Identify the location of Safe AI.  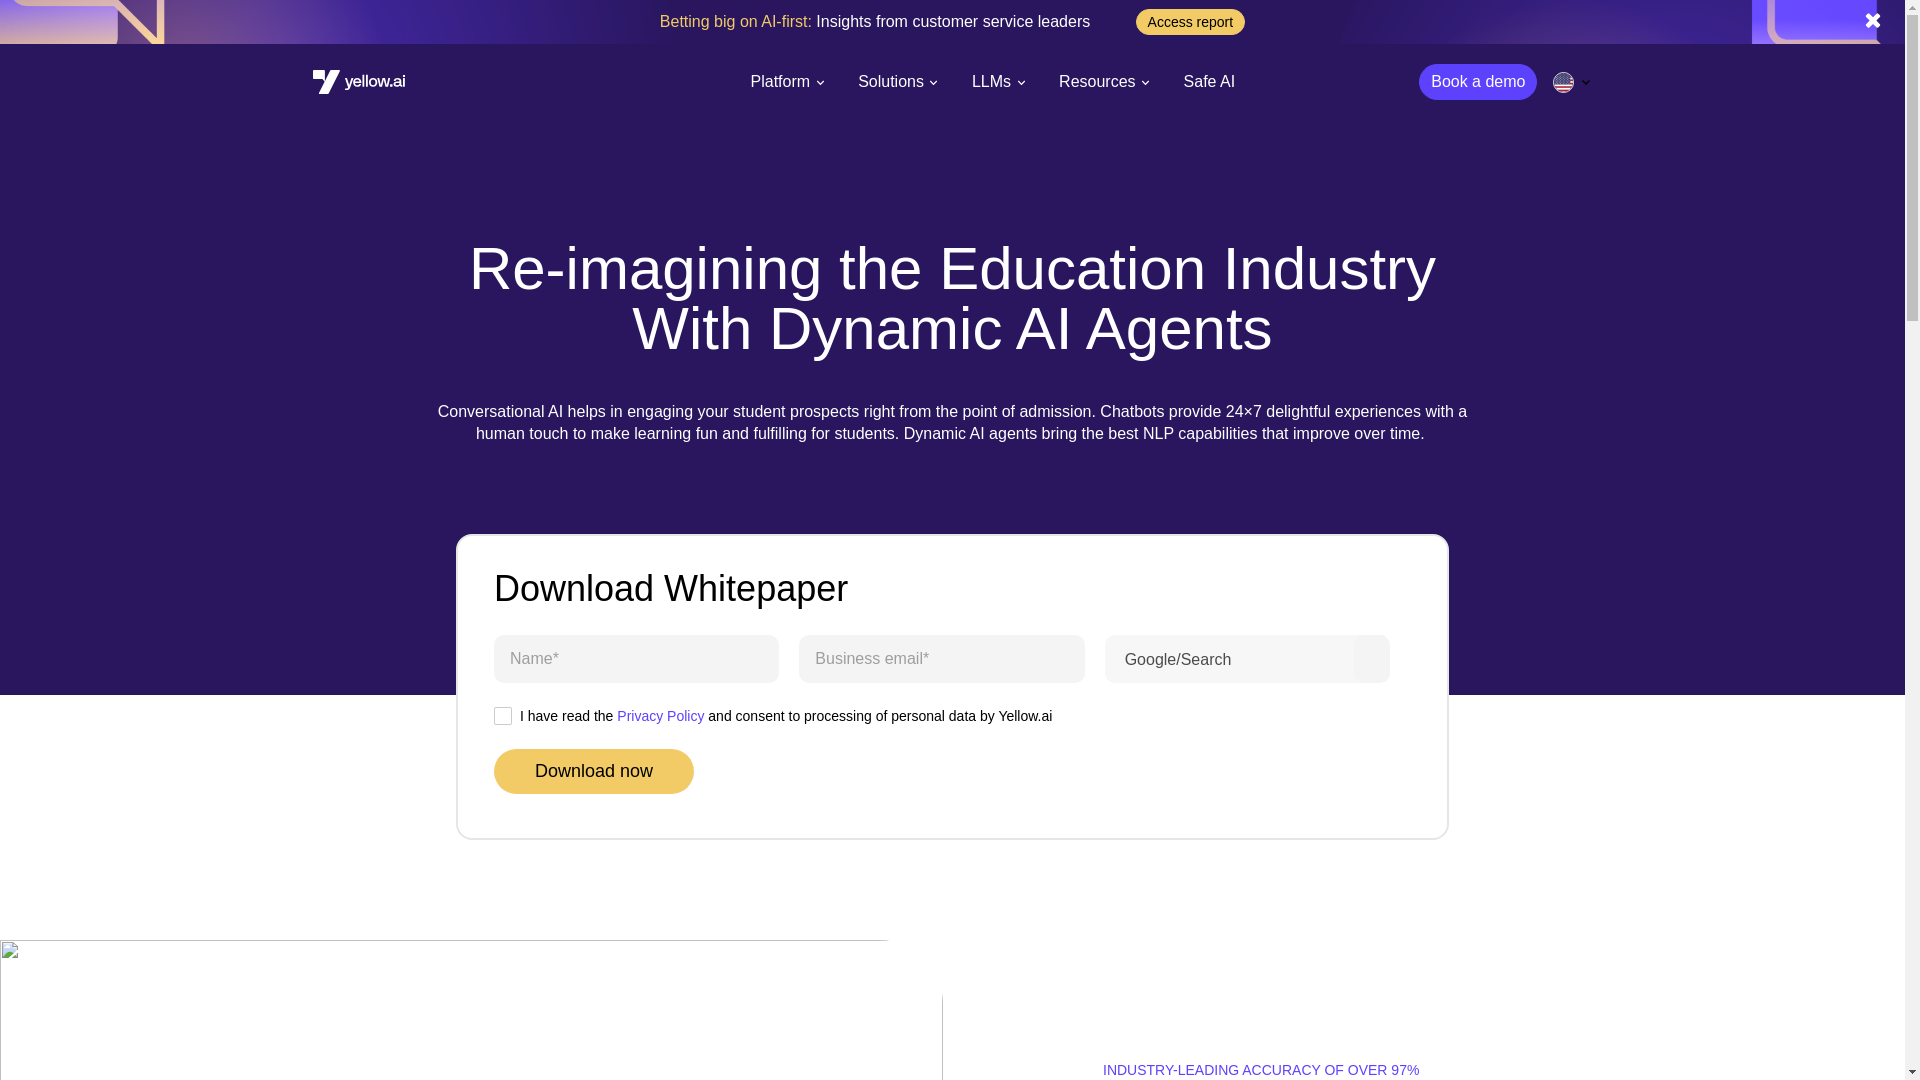
(1210, 82).